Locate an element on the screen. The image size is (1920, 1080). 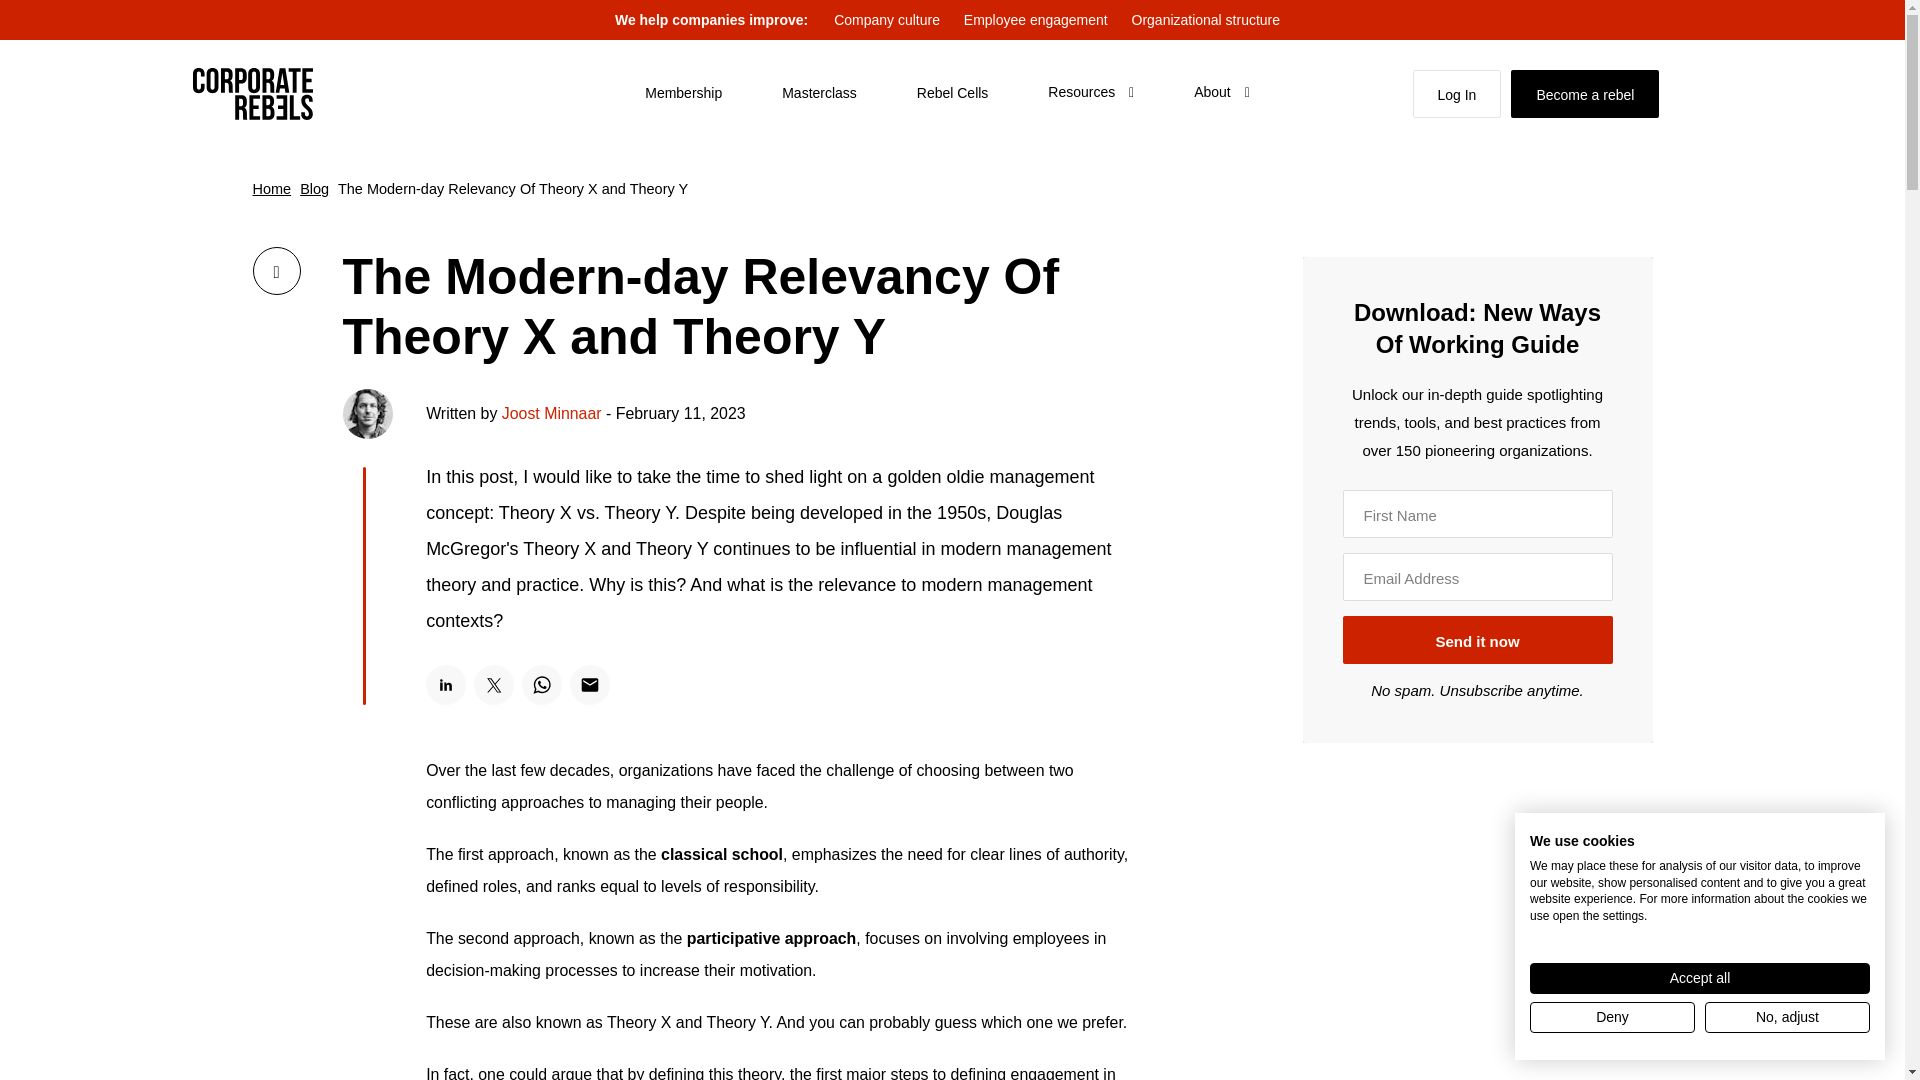
Masterclass is located at coordinates (818, 92).